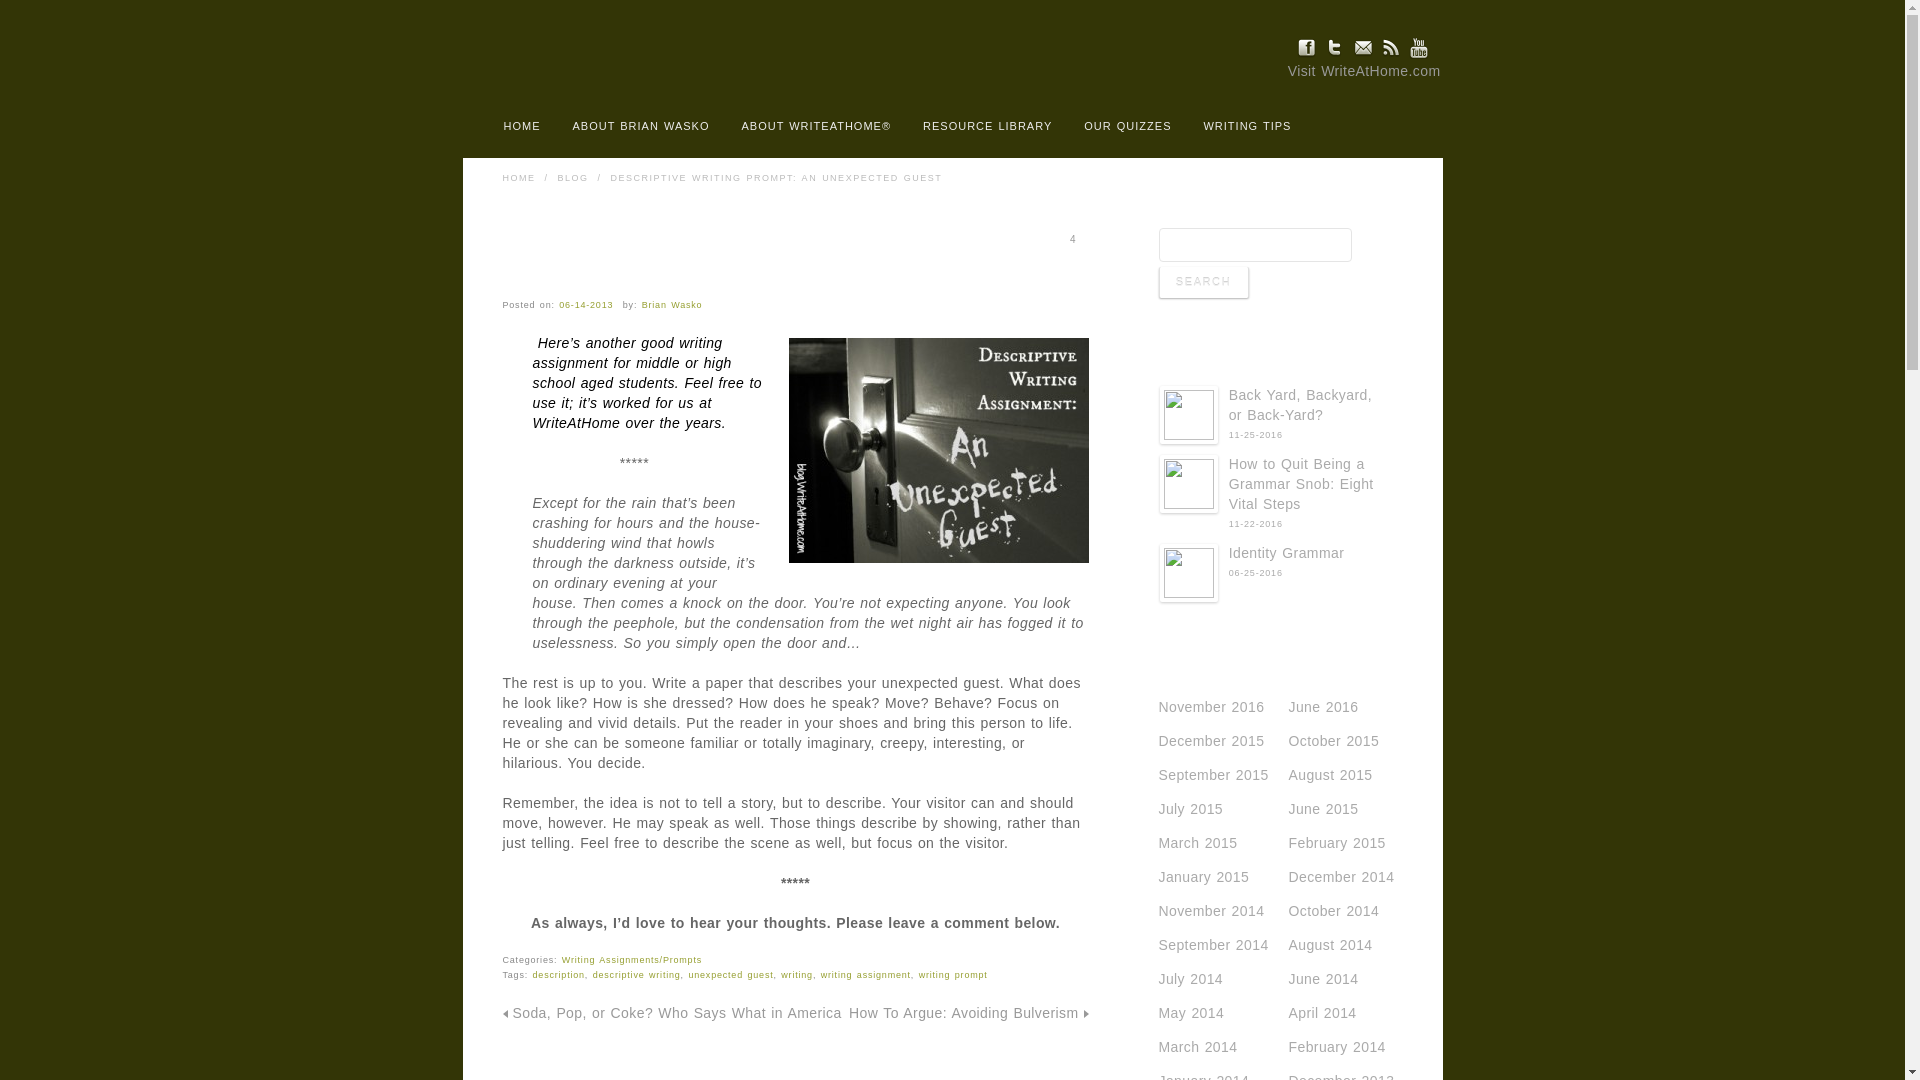  I want to click on Visit WriteAtHome.com, so click(1364, 70).